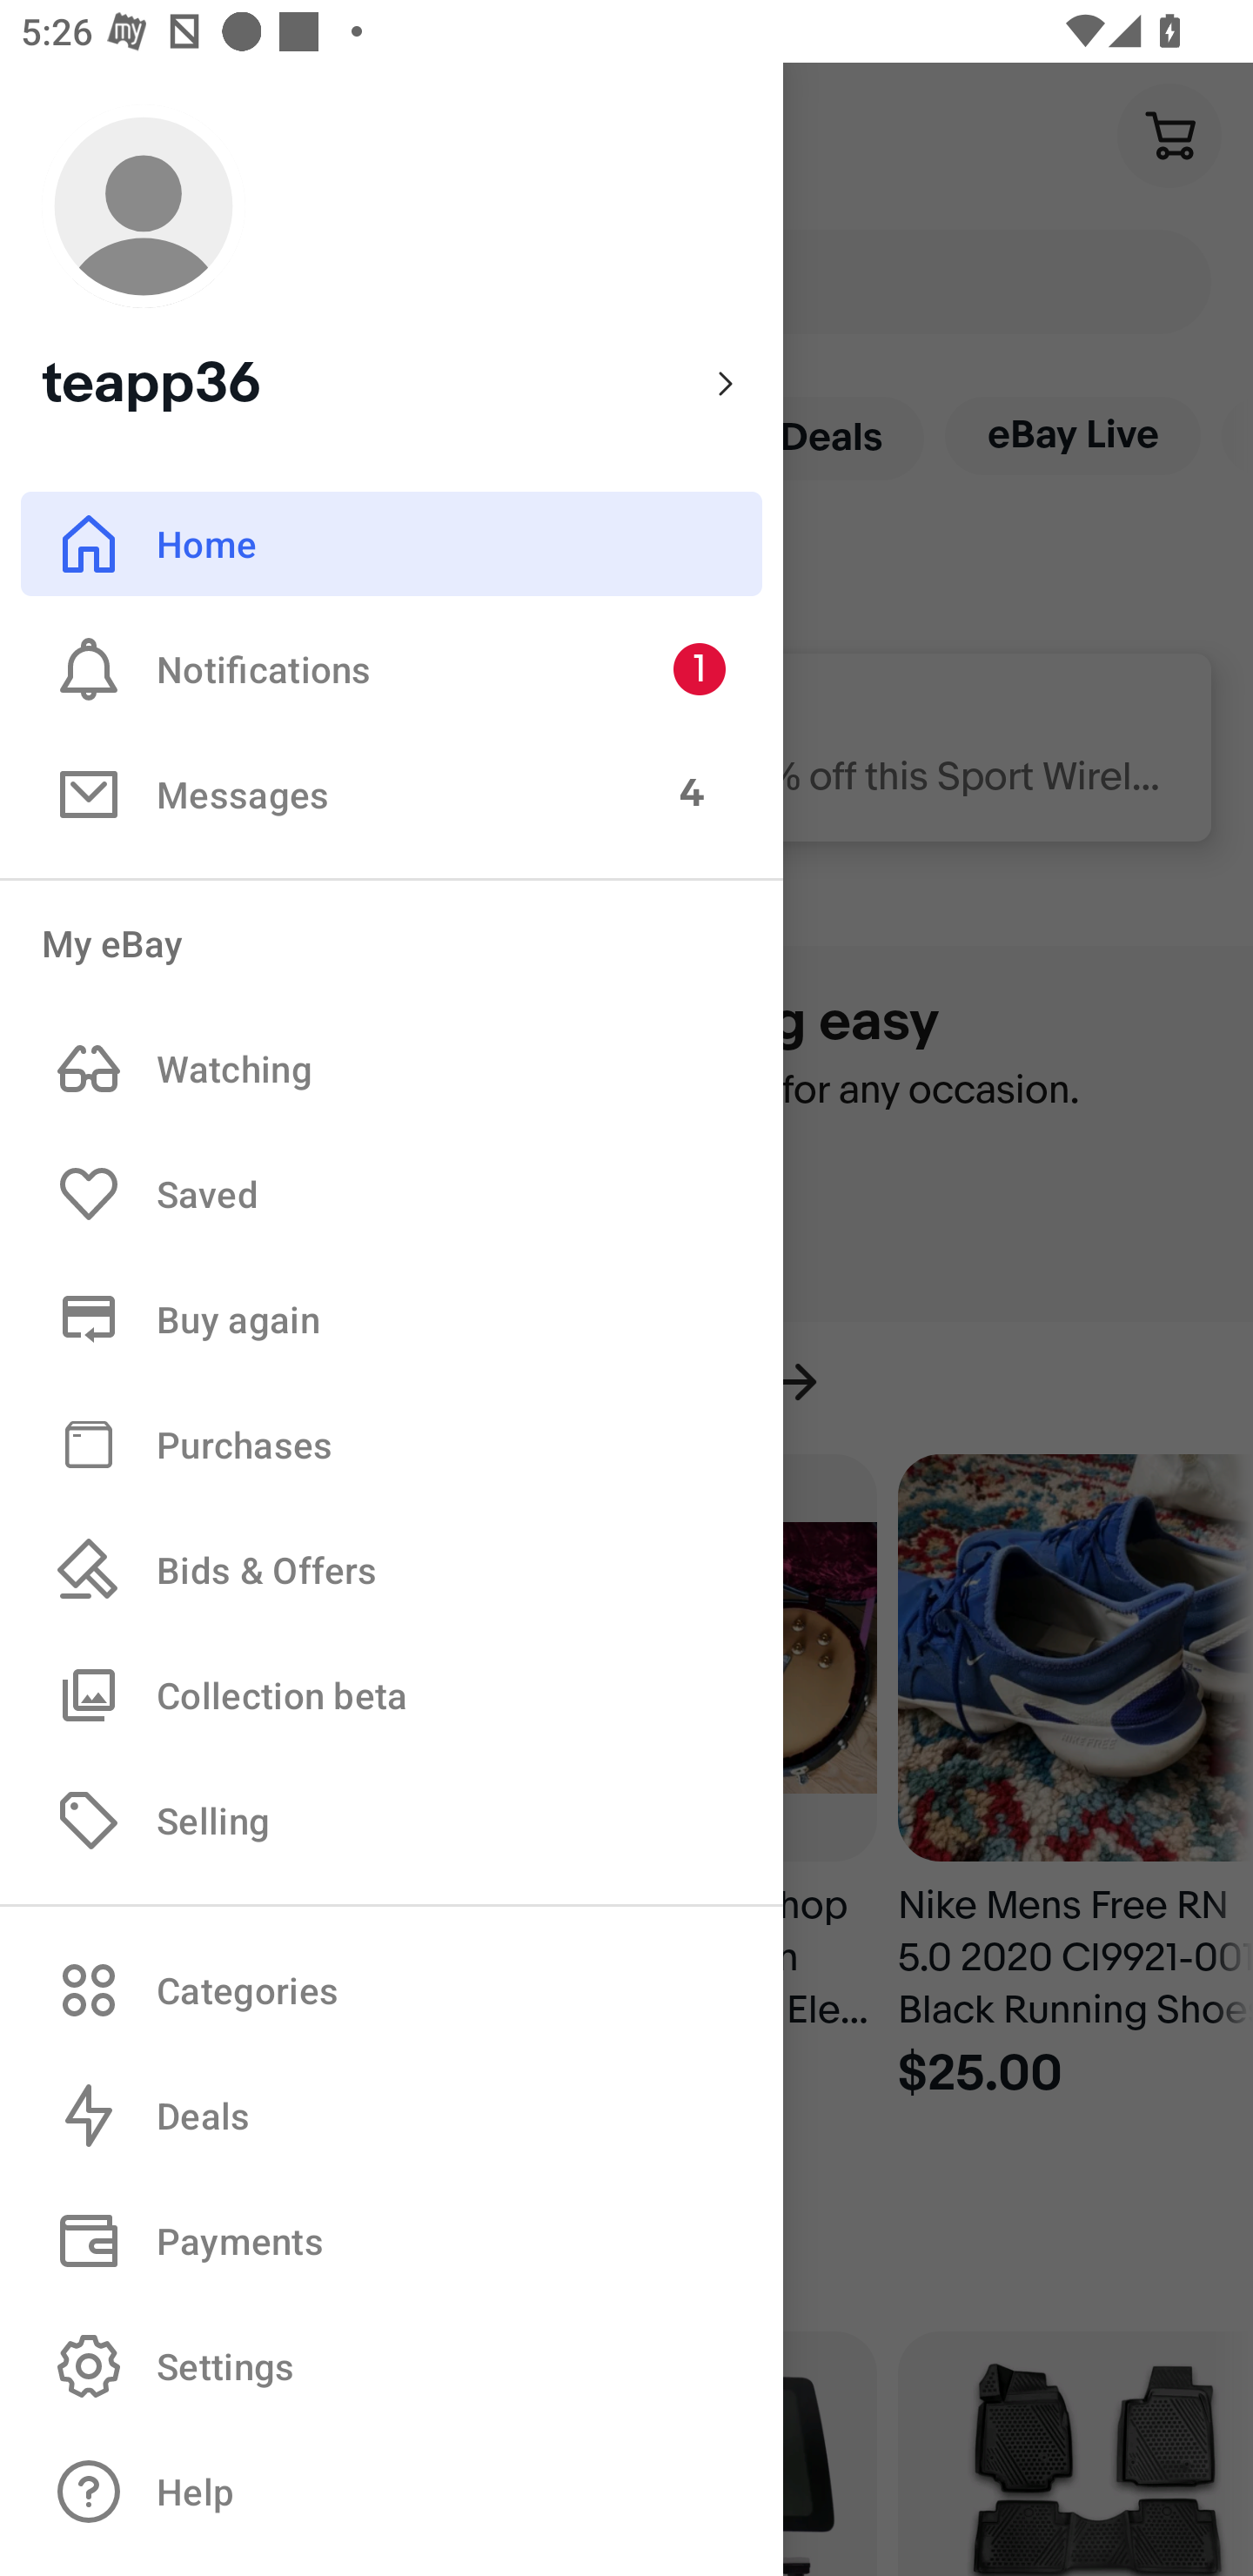 The height and width of the screenshot is (2576, 1253). I want to click on Buy again, so click(392, 1318).